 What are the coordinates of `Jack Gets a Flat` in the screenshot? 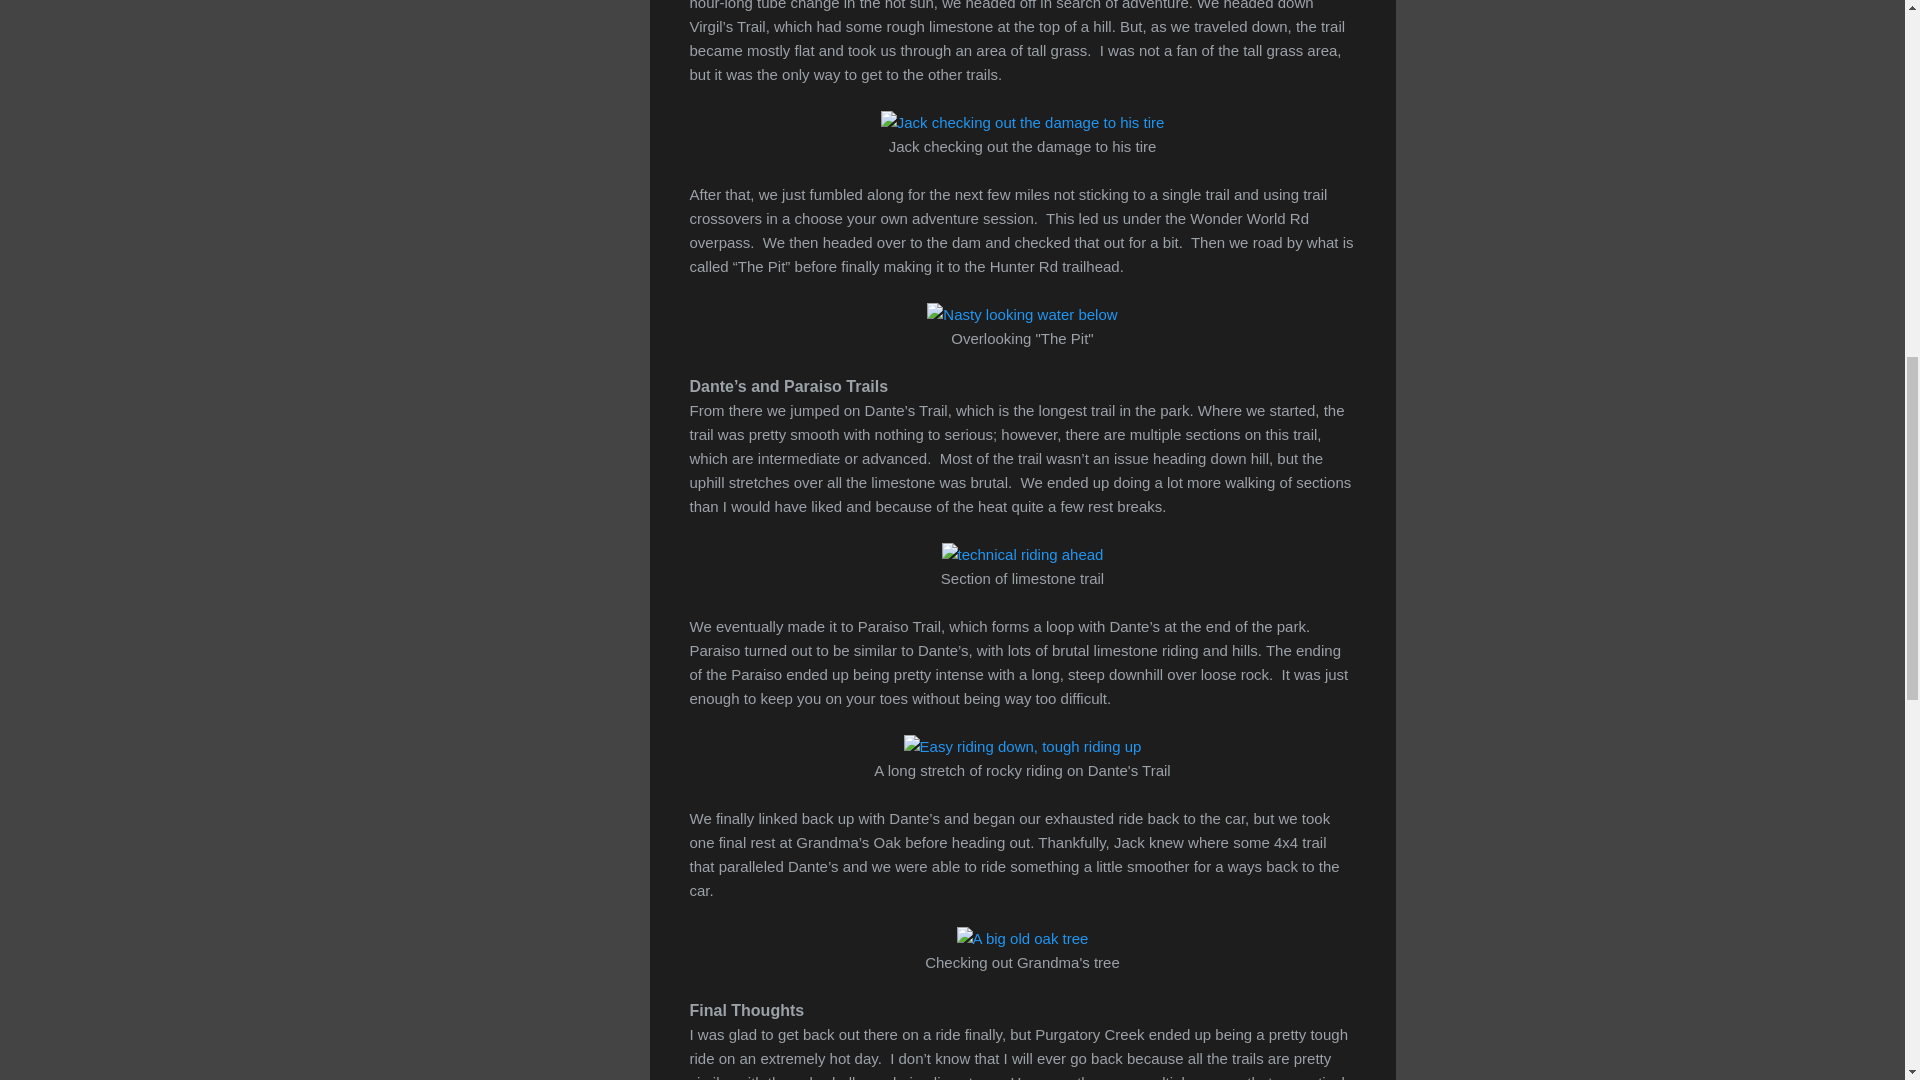 It's located at (1023, 123).